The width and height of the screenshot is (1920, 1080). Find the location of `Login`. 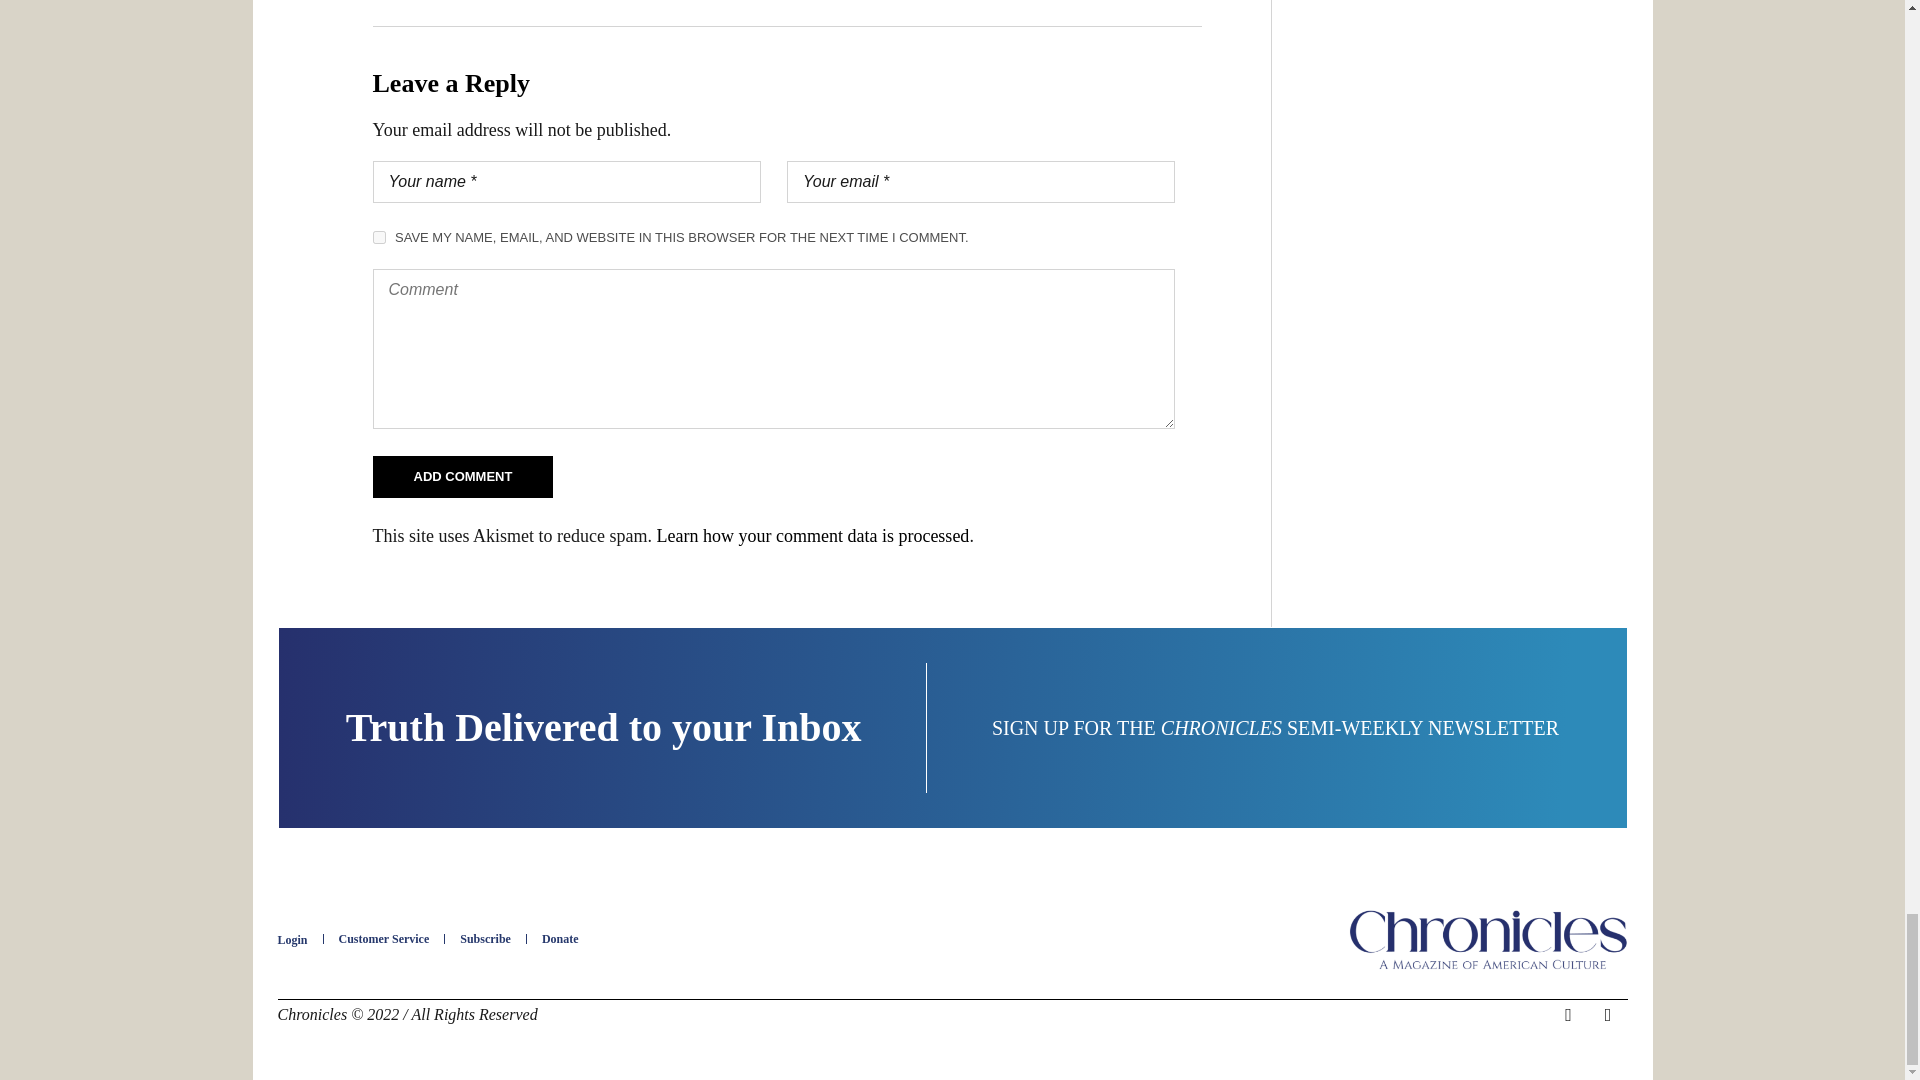

Login is located at coordinates (292, 940).